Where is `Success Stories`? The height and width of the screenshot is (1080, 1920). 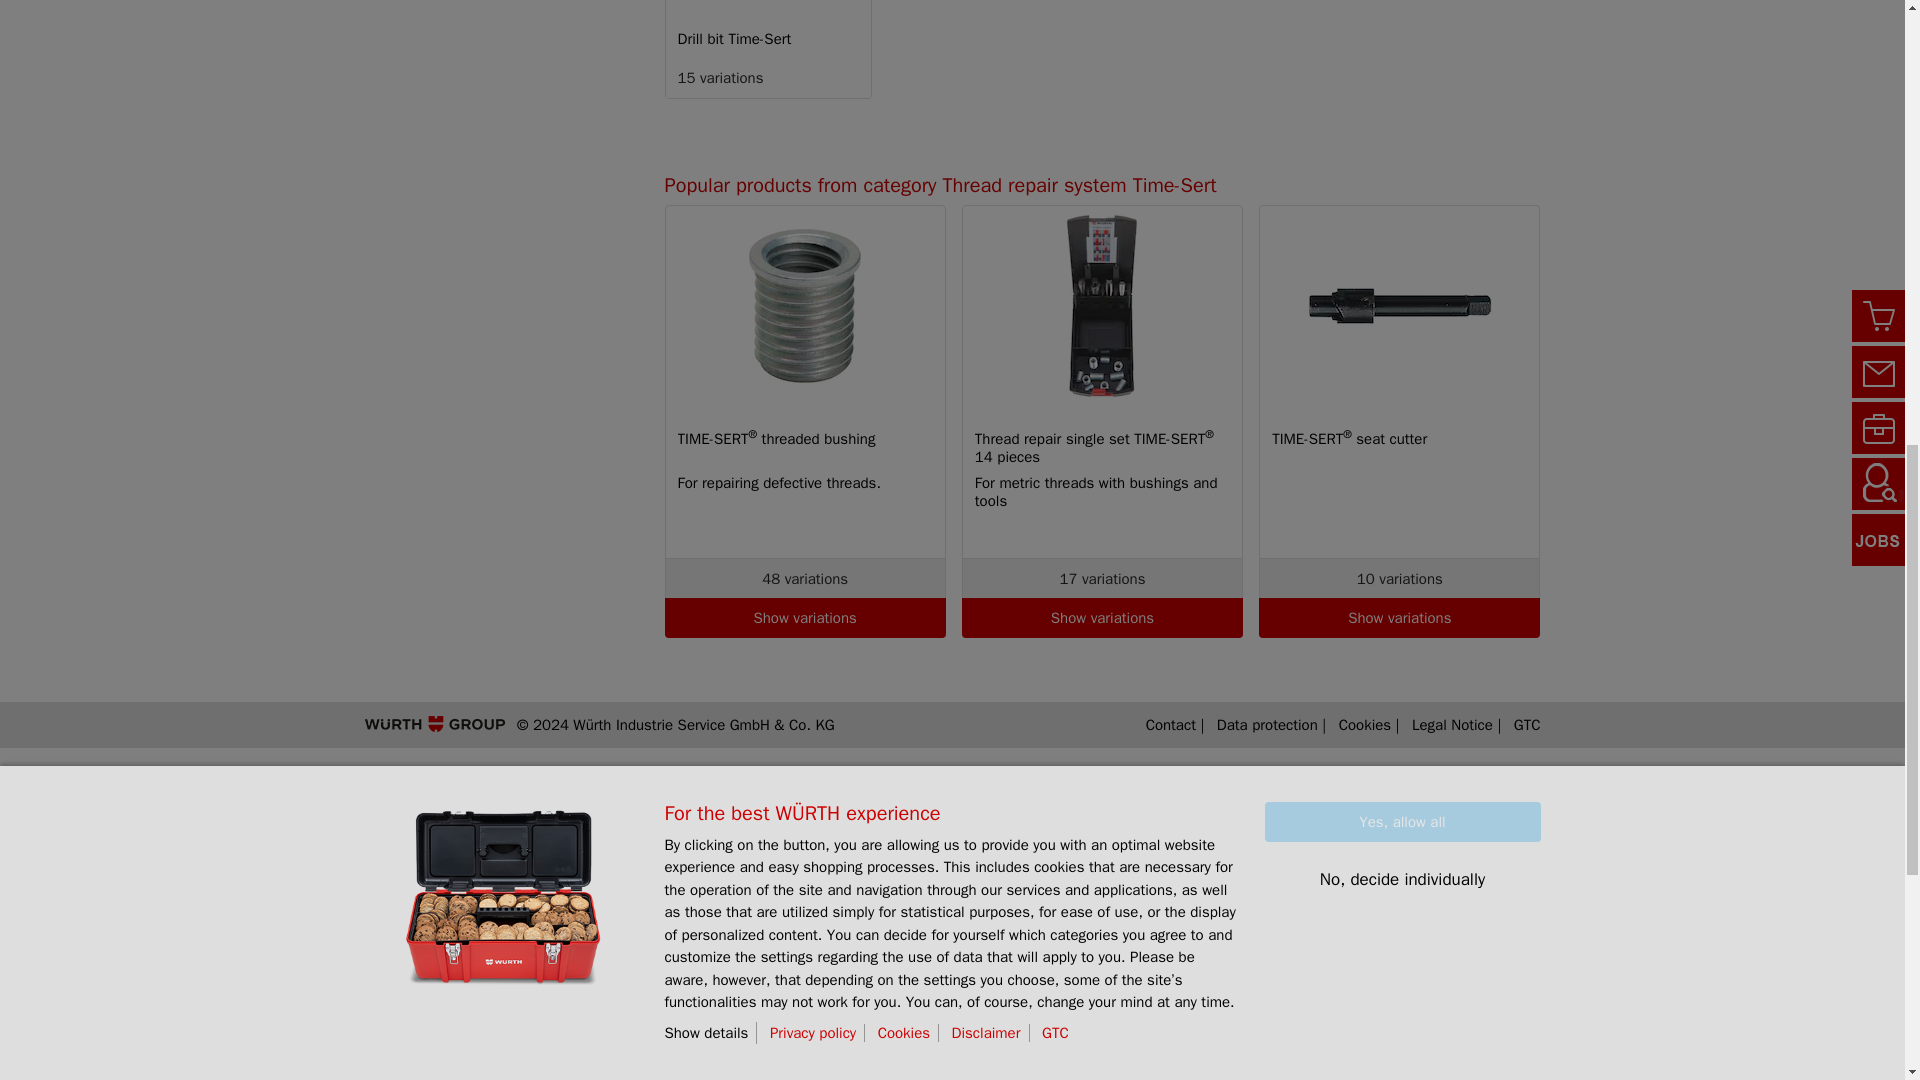
Success Stories is located at coordinates (424, 1056).